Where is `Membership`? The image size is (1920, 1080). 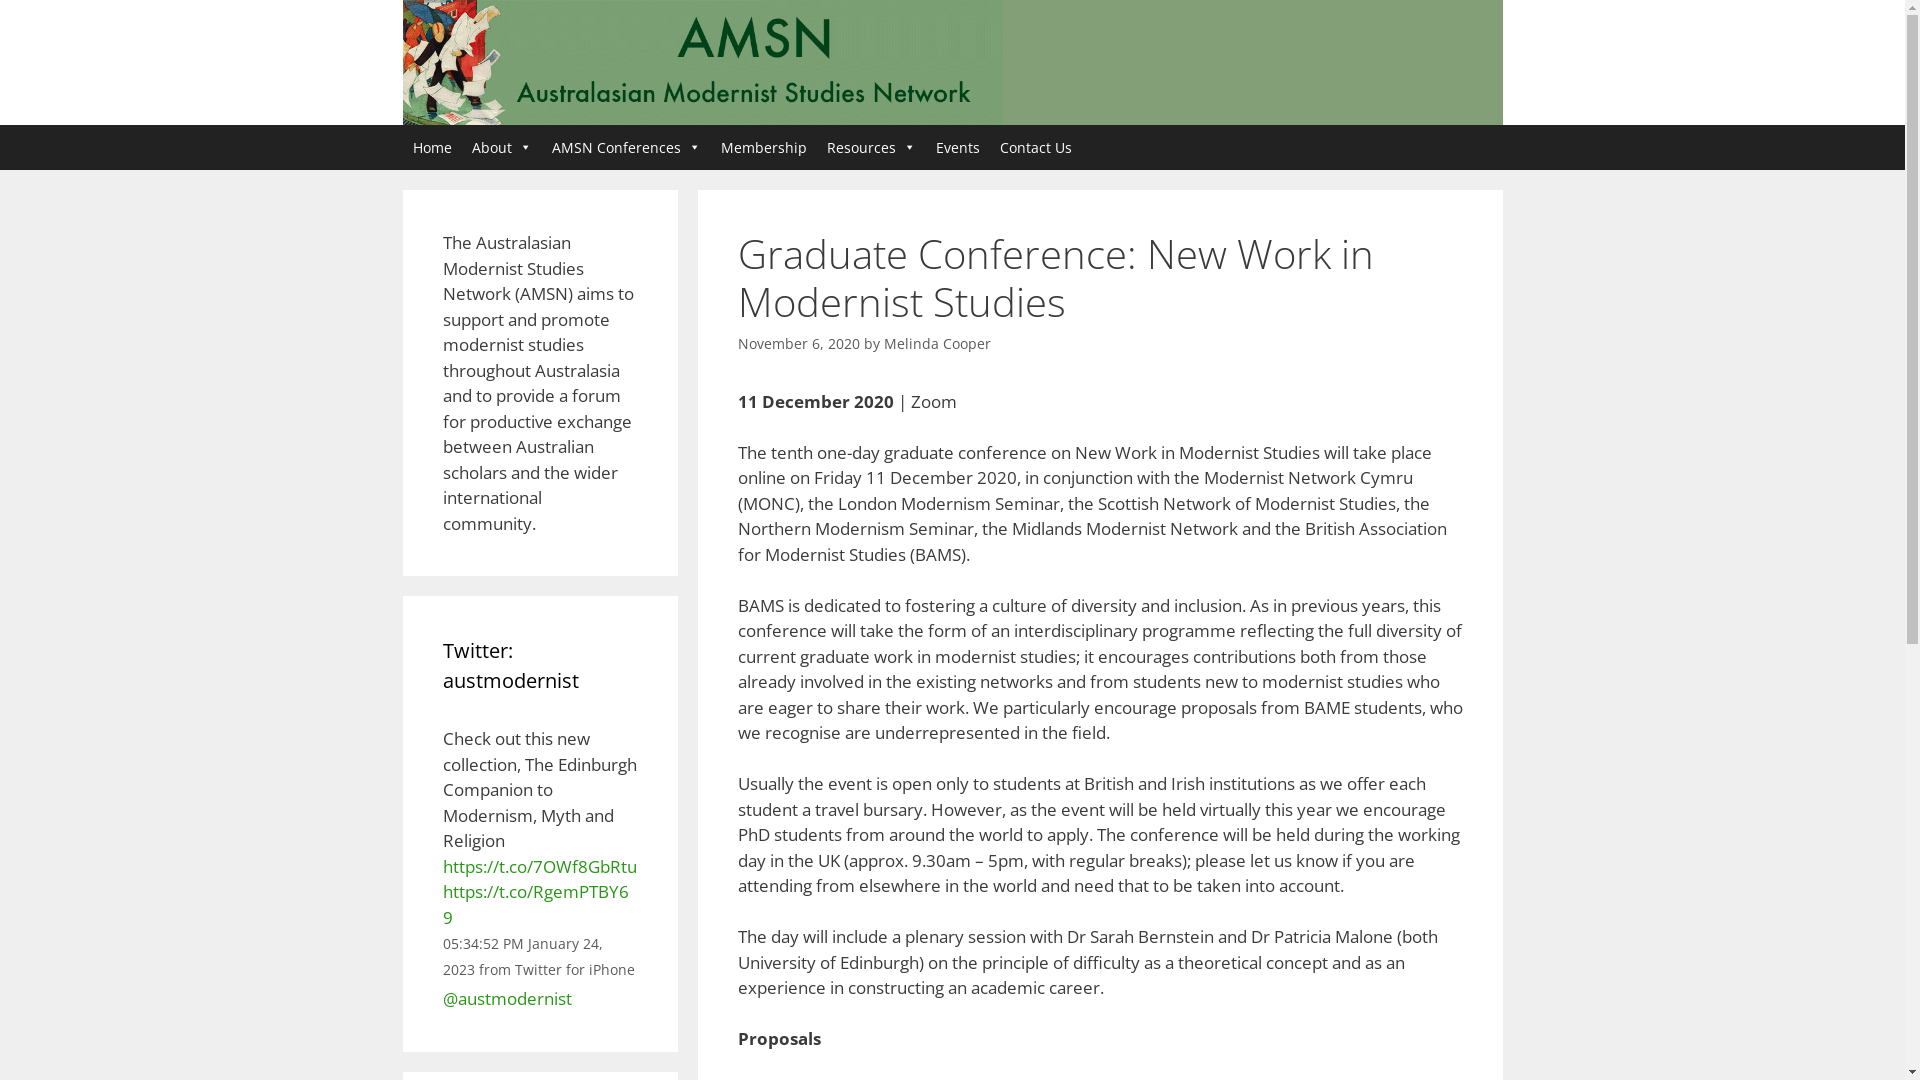
Membership is located at coordinates (763, 148).